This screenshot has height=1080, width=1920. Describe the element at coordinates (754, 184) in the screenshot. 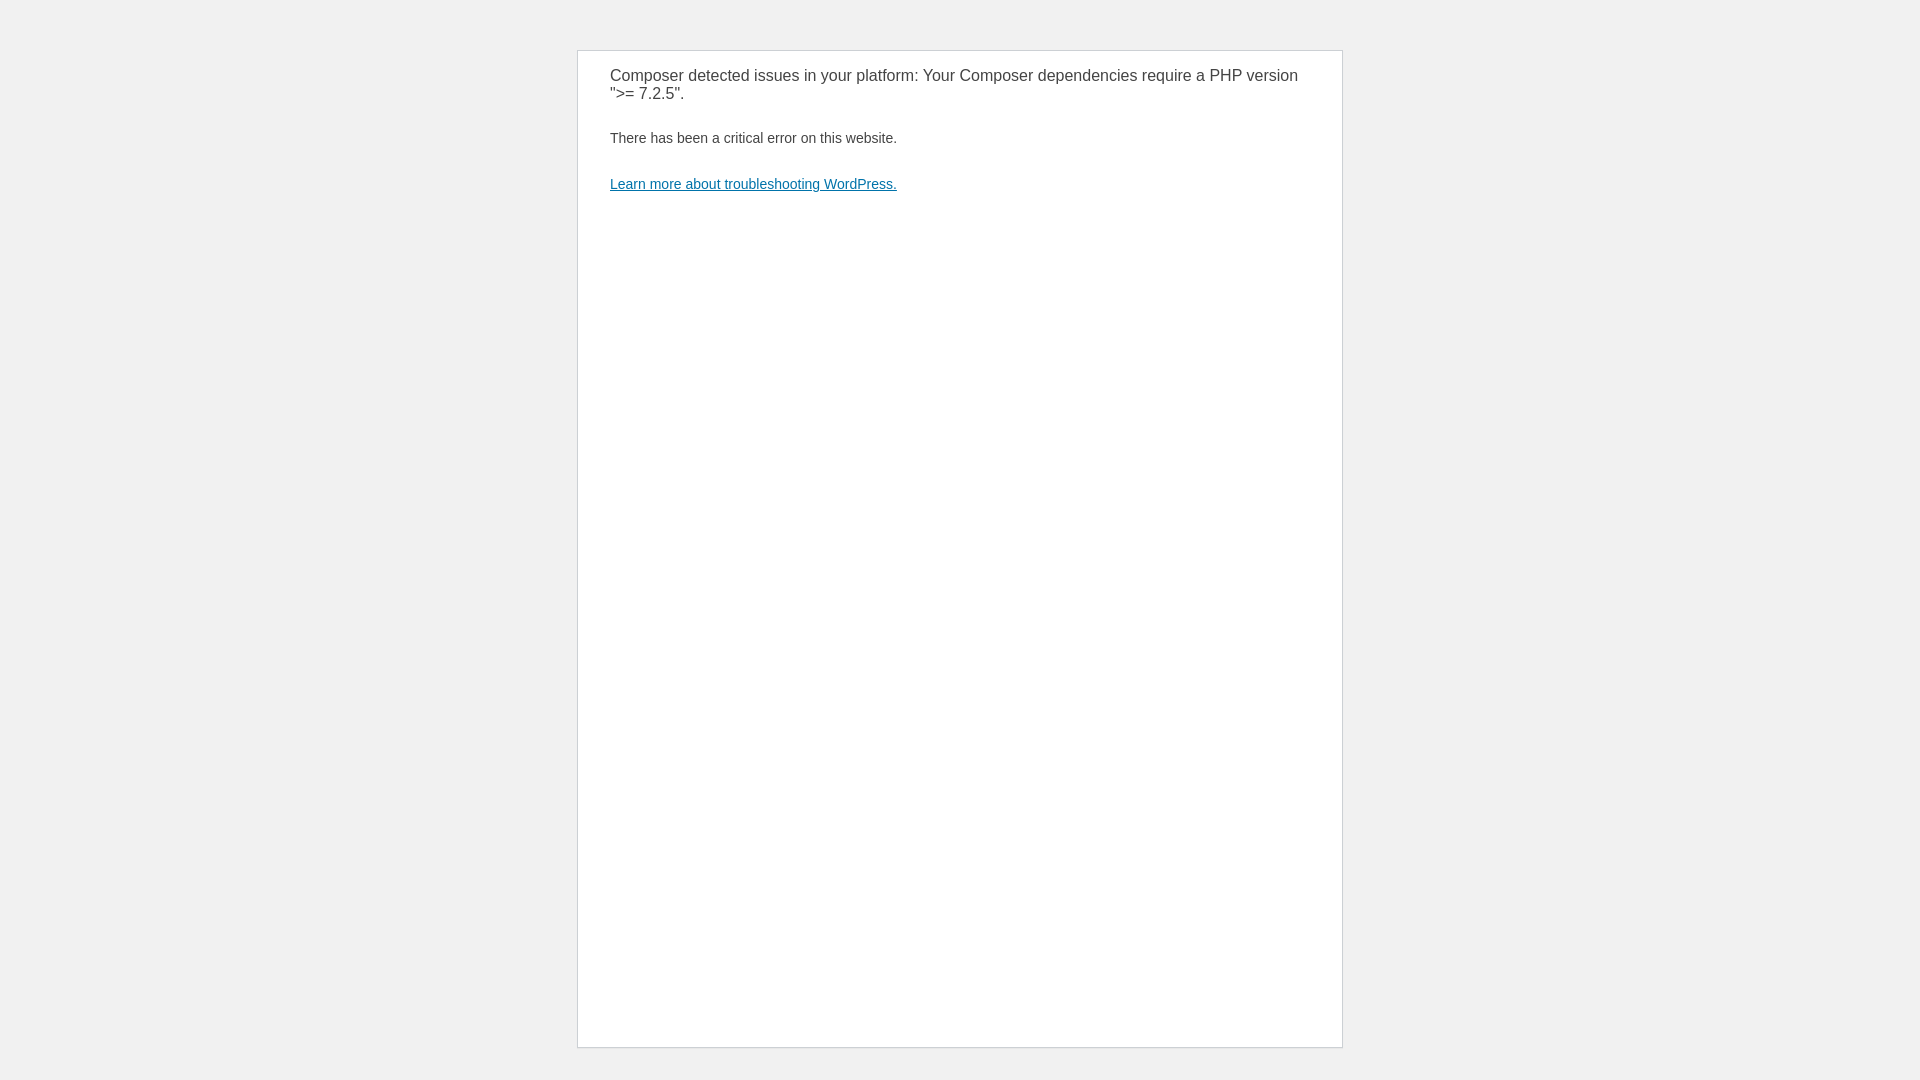

I see `Learn more about troubleshooting WordPress.` at that location.